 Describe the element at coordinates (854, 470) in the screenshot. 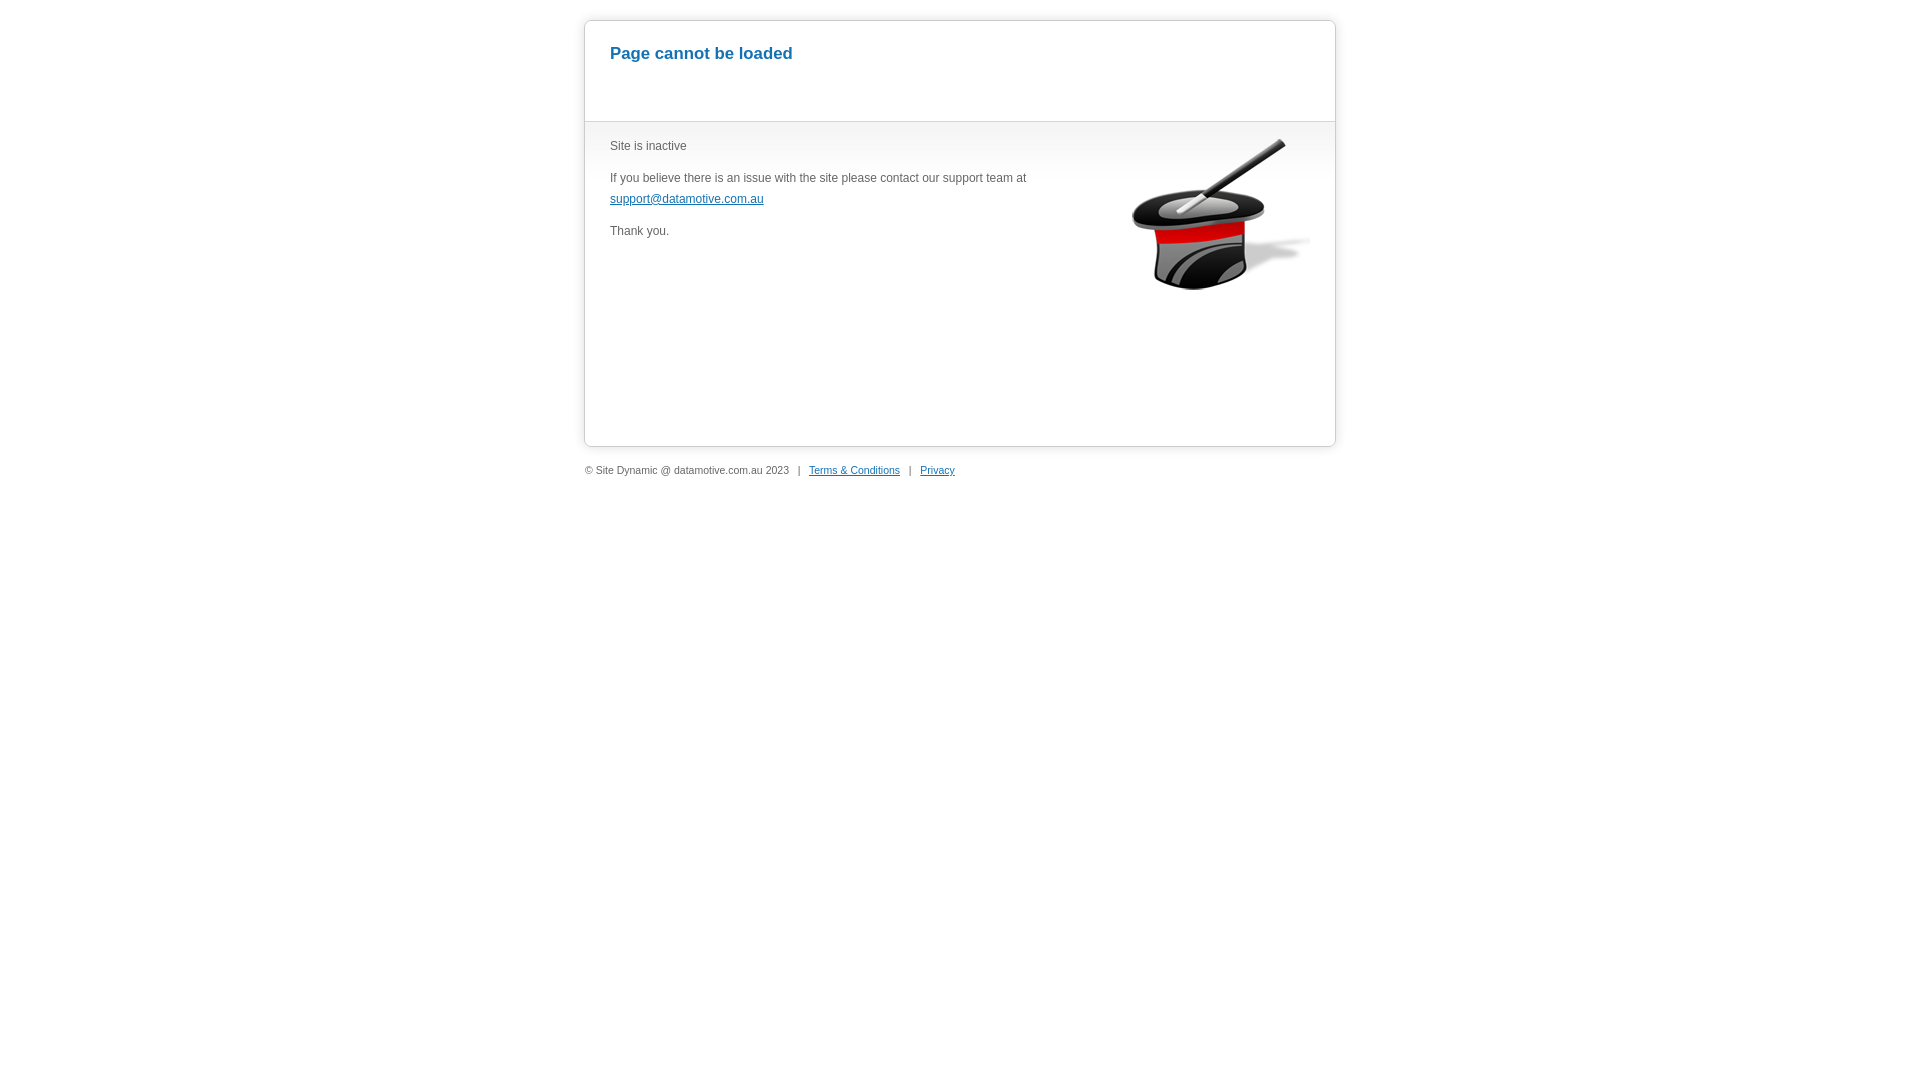

I see `Terms & Conditions` at that location.